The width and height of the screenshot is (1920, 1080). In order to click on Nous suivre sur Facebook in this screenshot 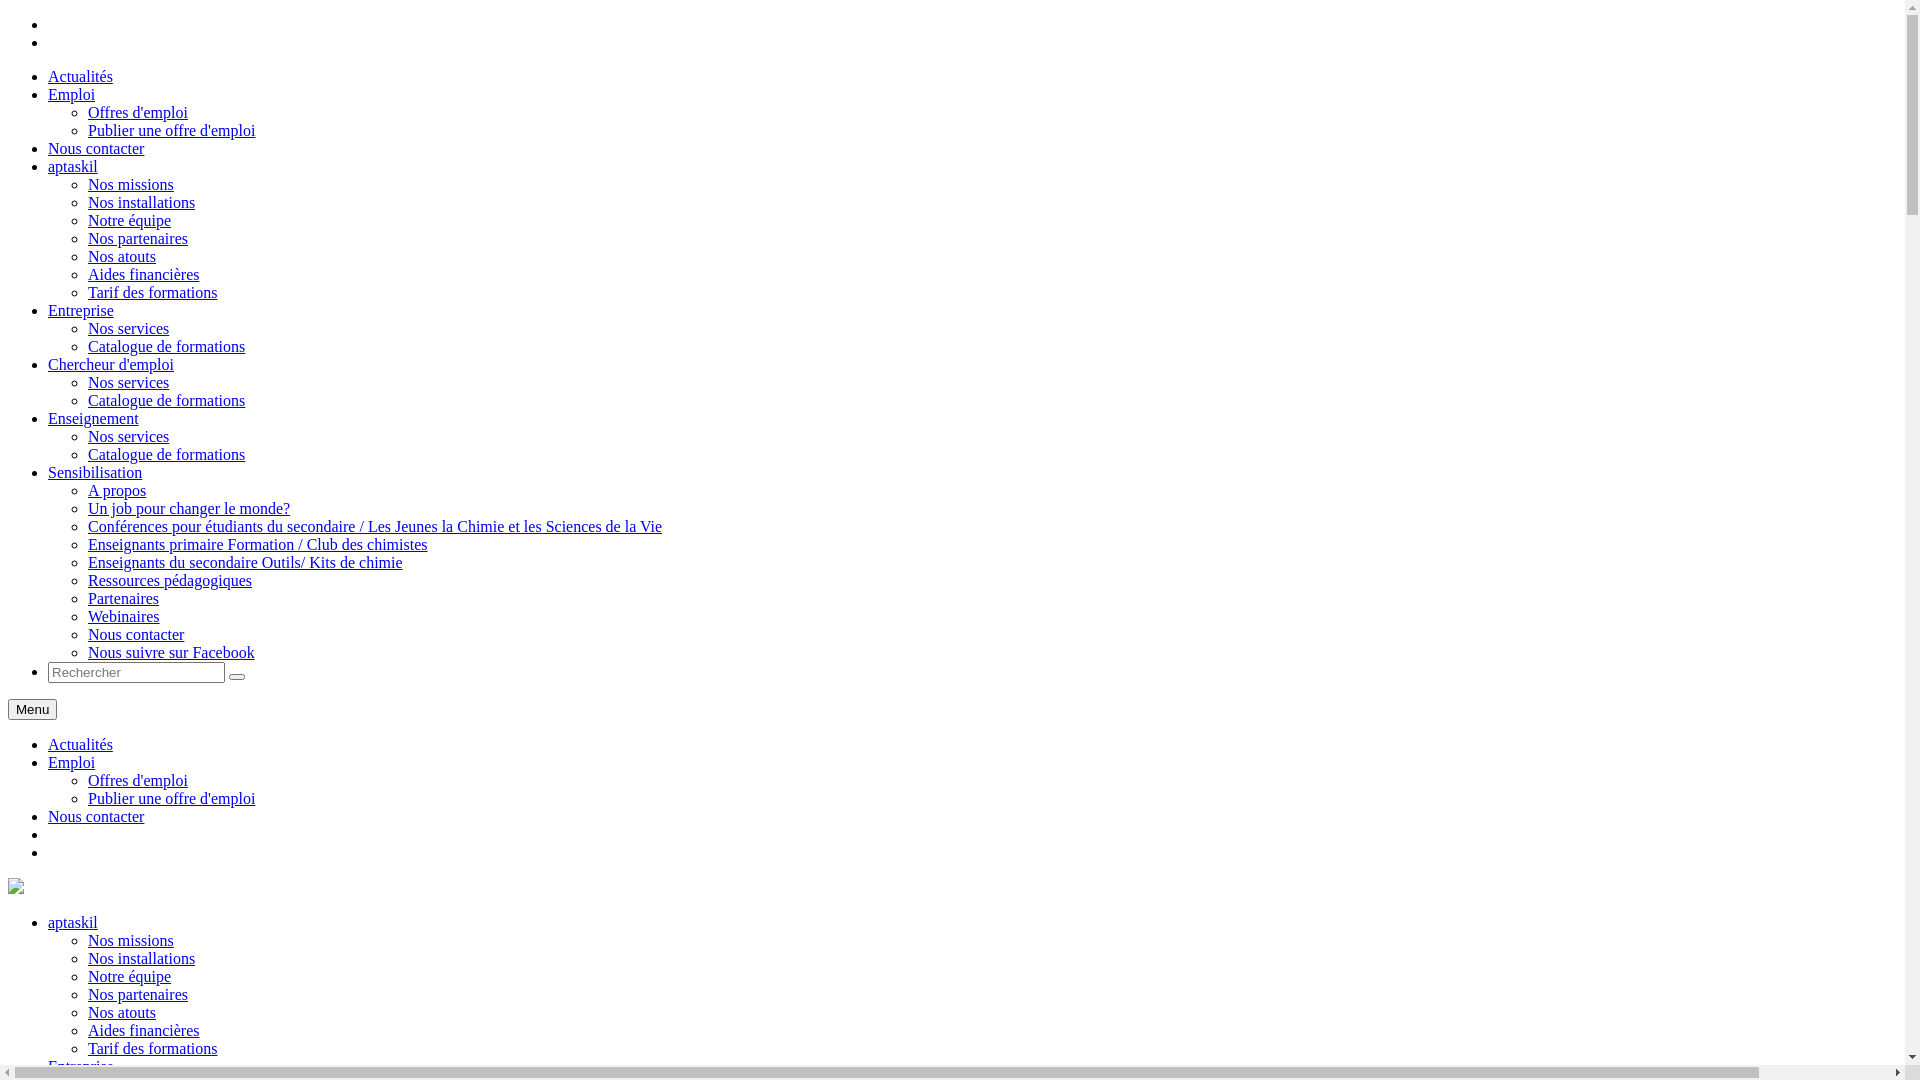, I will do `click(172, 652)`.